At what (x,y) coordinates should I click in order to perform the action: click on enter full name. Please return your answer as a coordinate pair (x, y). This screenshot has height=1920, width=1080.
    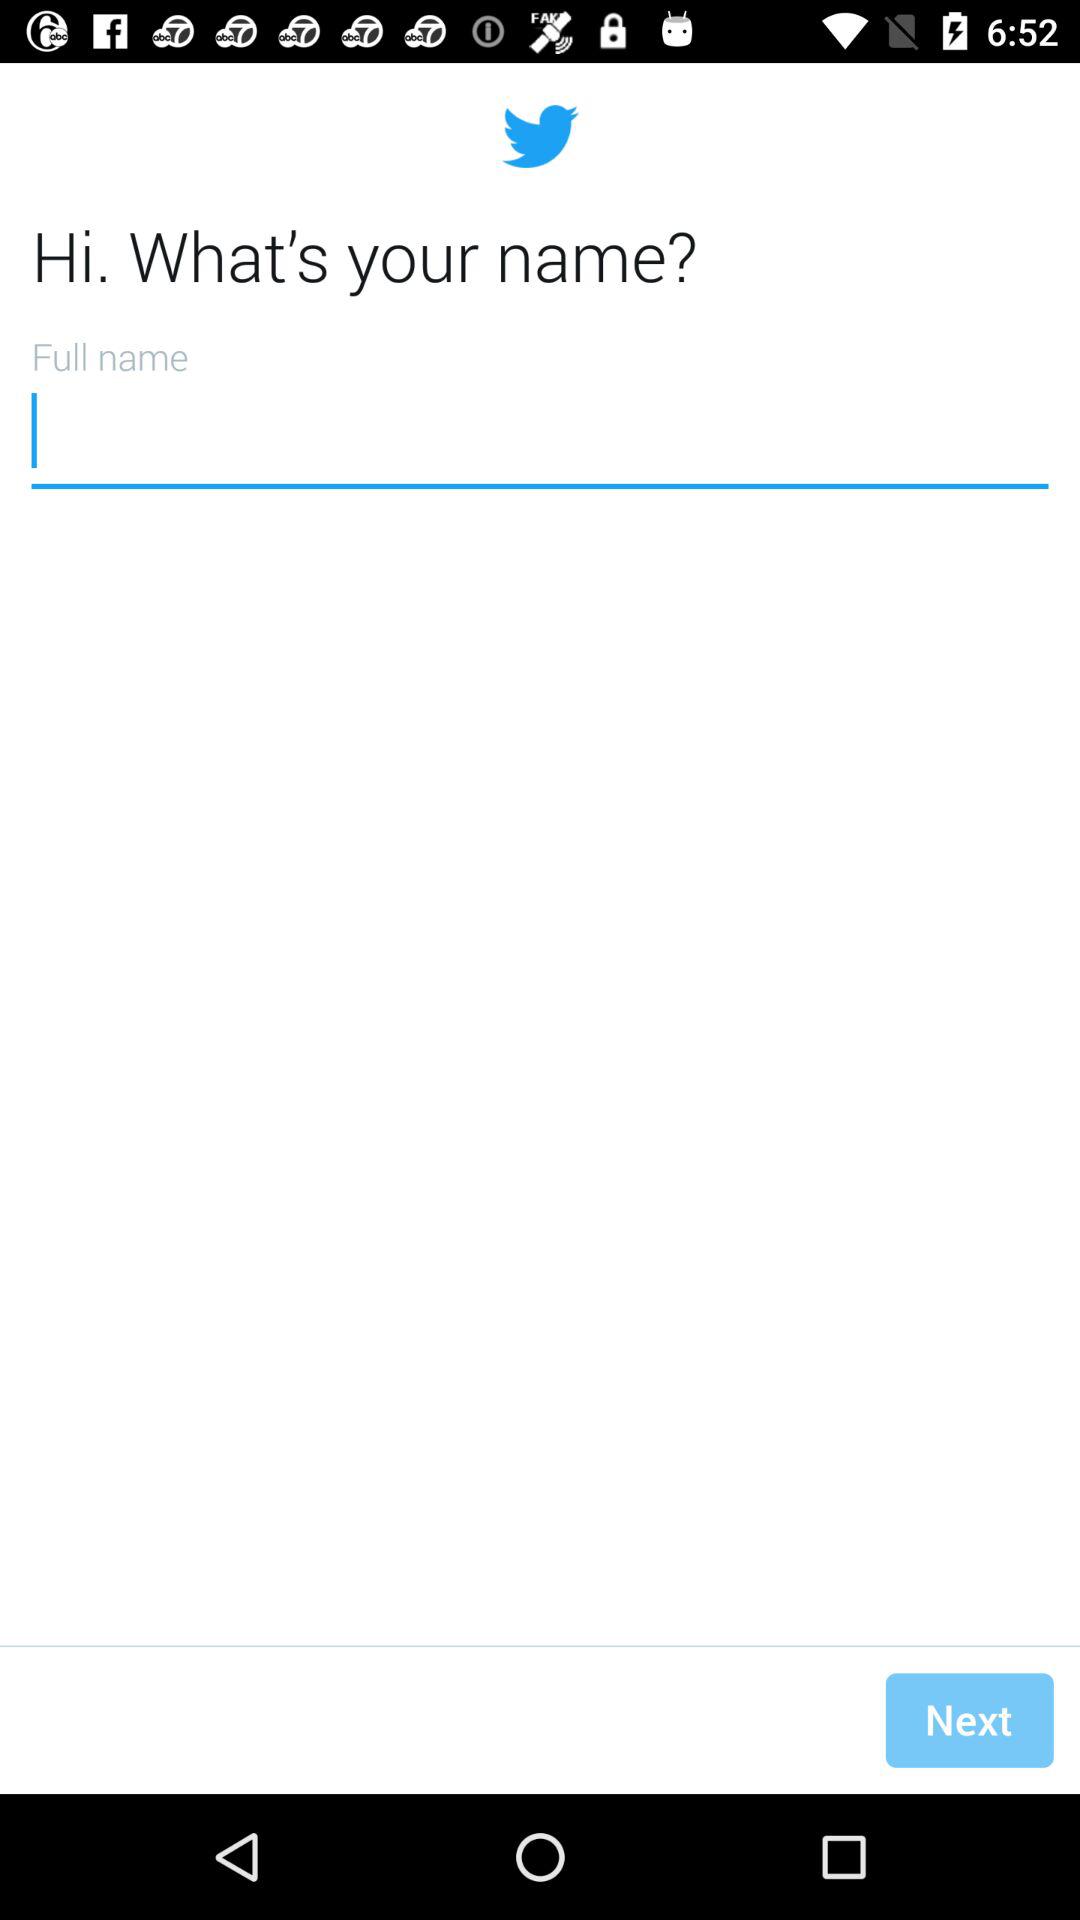
    Looking at the image, I should click on (540, 405).